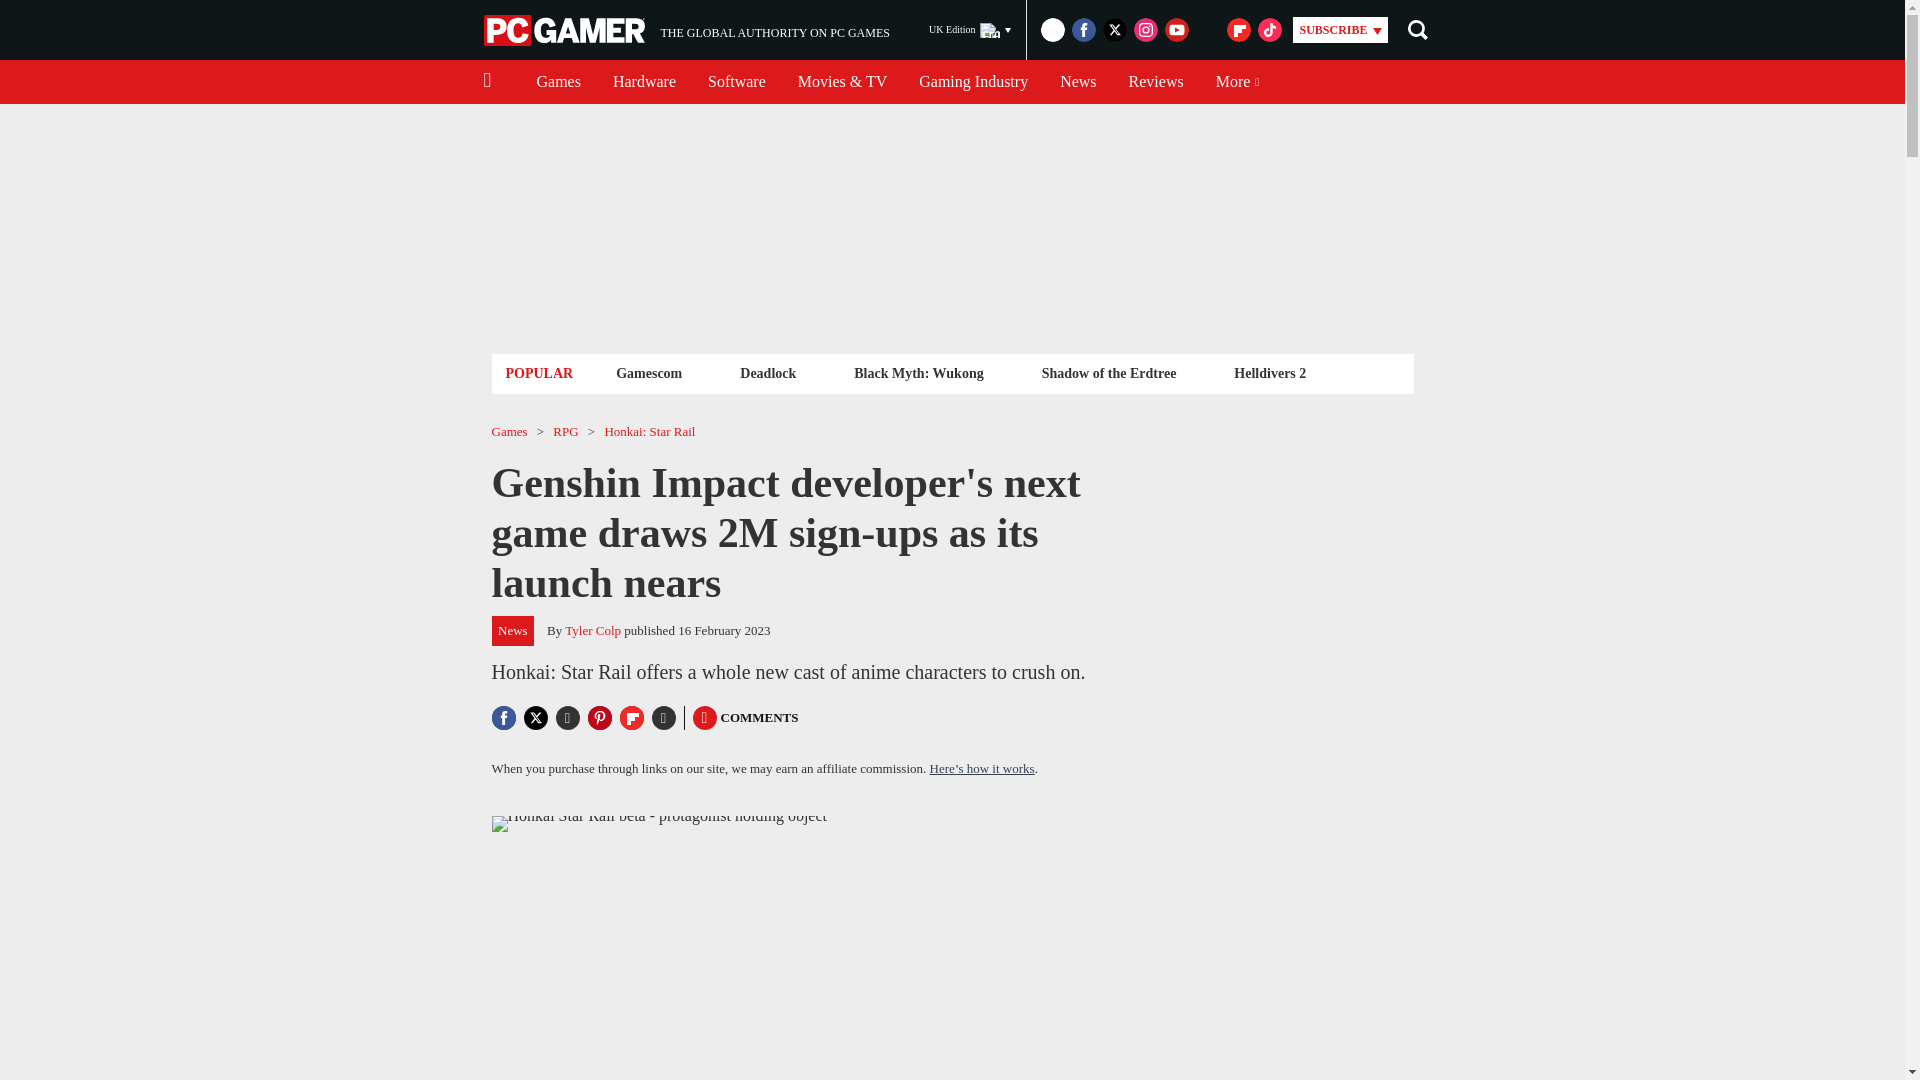 This screenshot has width=1920, height=1080. I want to click on Hardware, so click(1078, 82).